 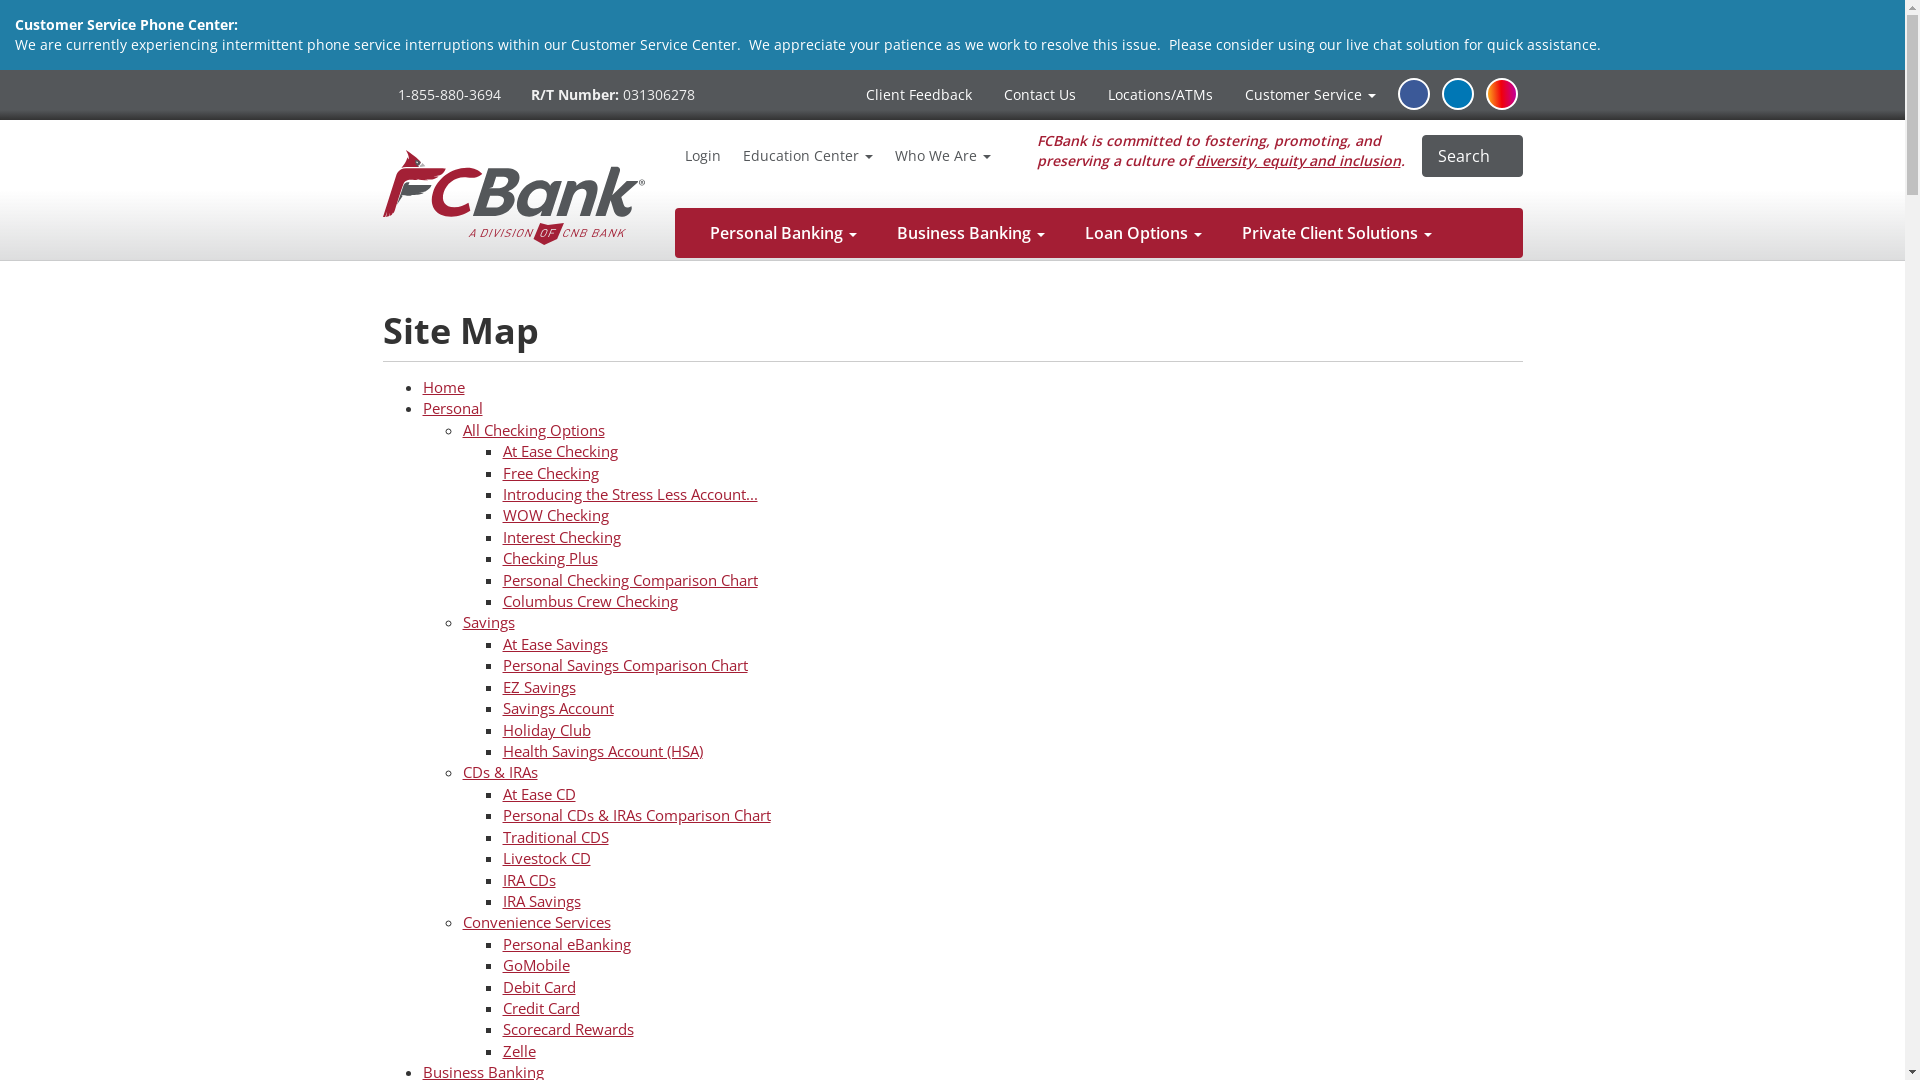 What do you see at coordinates (568, 1029) in the screenshot?
I see `Scorecard Rewards` at bounding box center [568, 1029].